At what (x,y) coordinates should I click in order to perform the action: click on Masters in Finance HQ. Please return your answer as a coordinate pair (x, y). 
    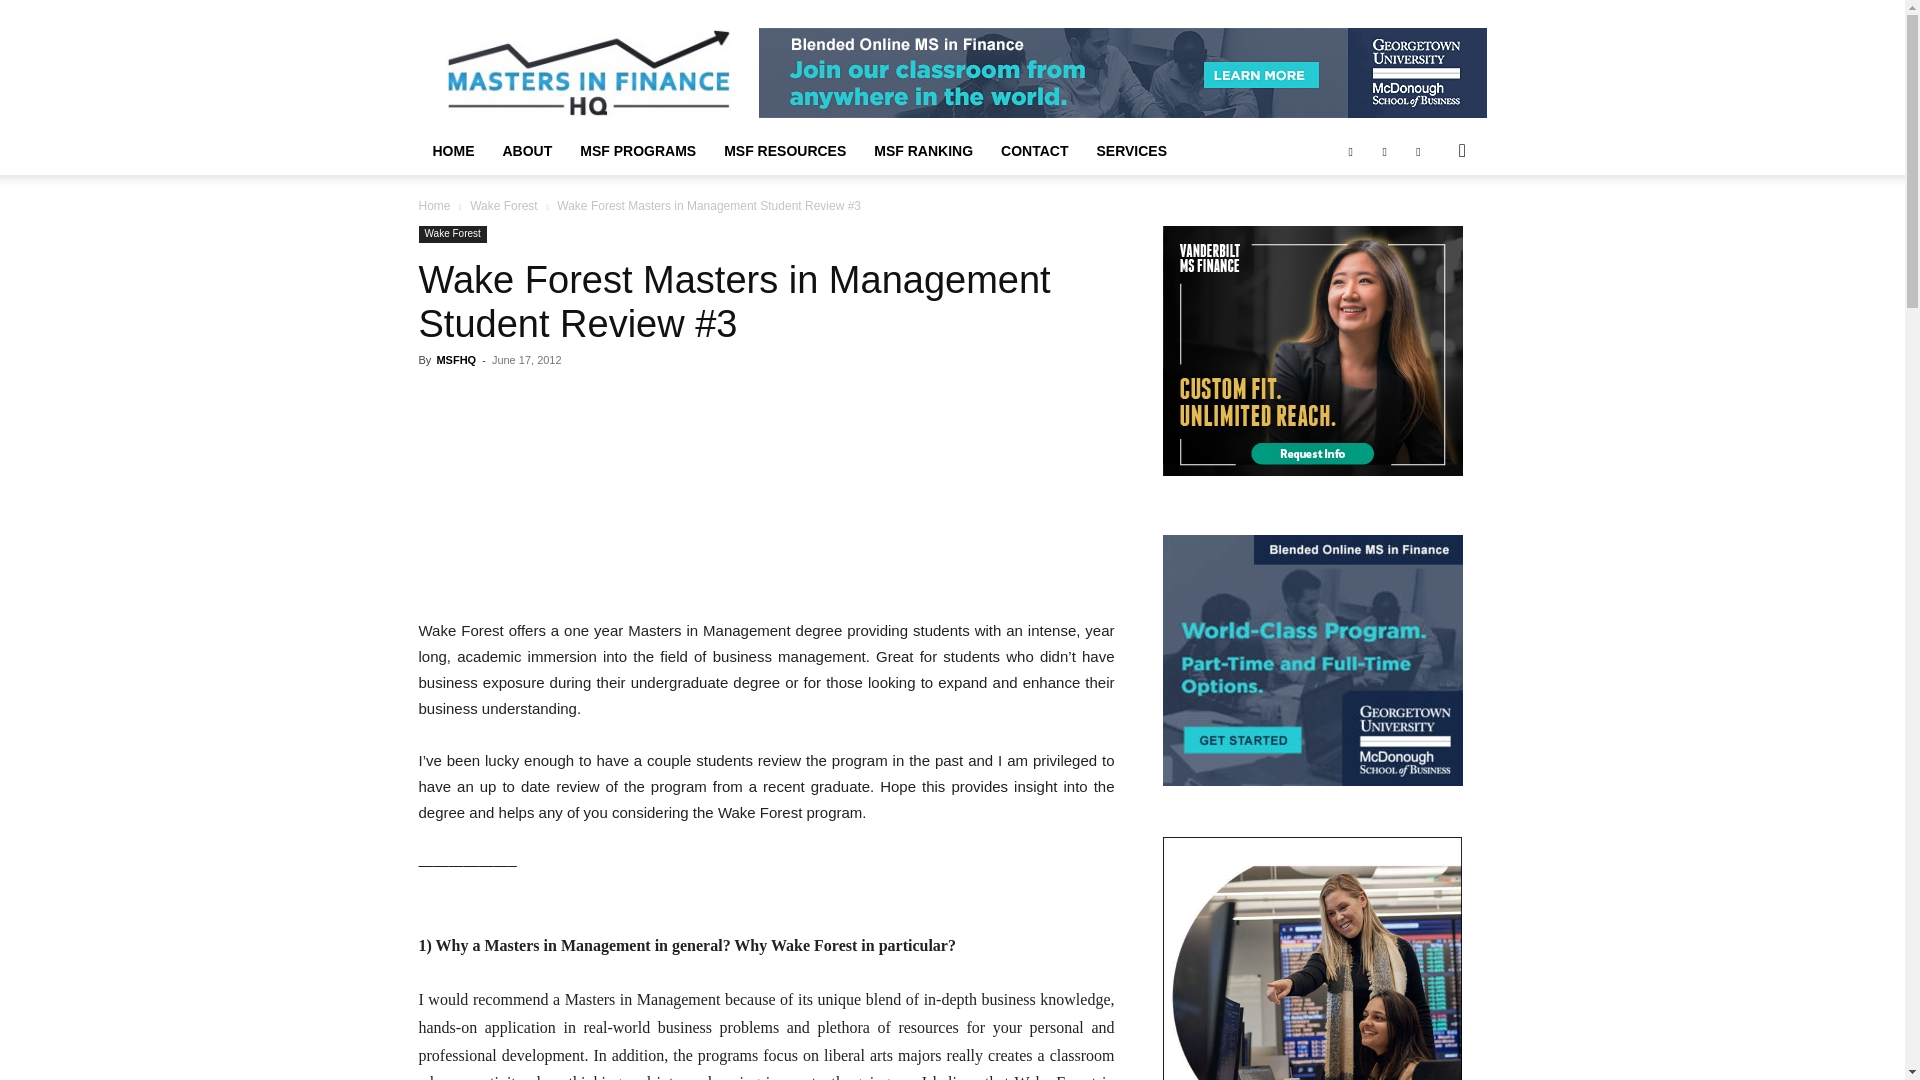
    Looking at the image, I should click on (587, 72).